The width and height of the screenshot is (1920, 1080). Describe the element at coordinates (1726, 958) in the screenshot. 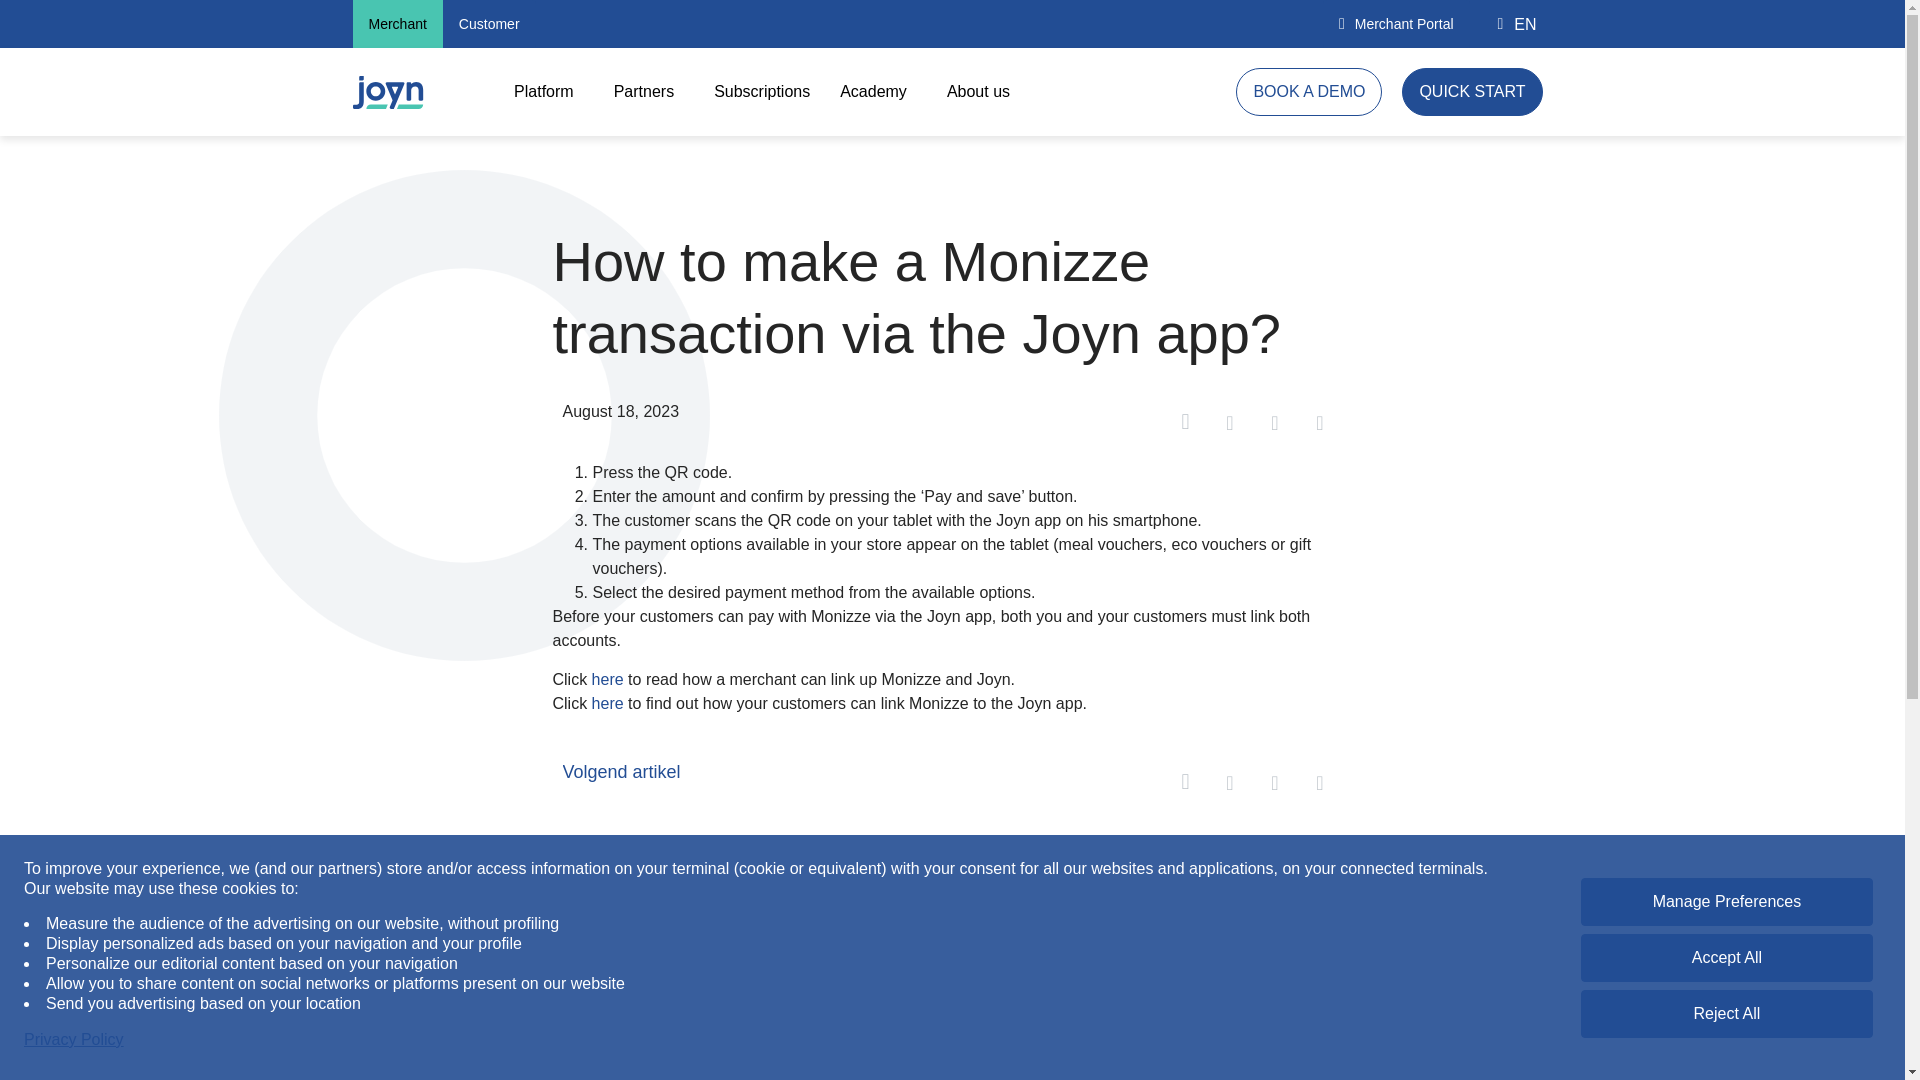

I see `Accept All` at that location.